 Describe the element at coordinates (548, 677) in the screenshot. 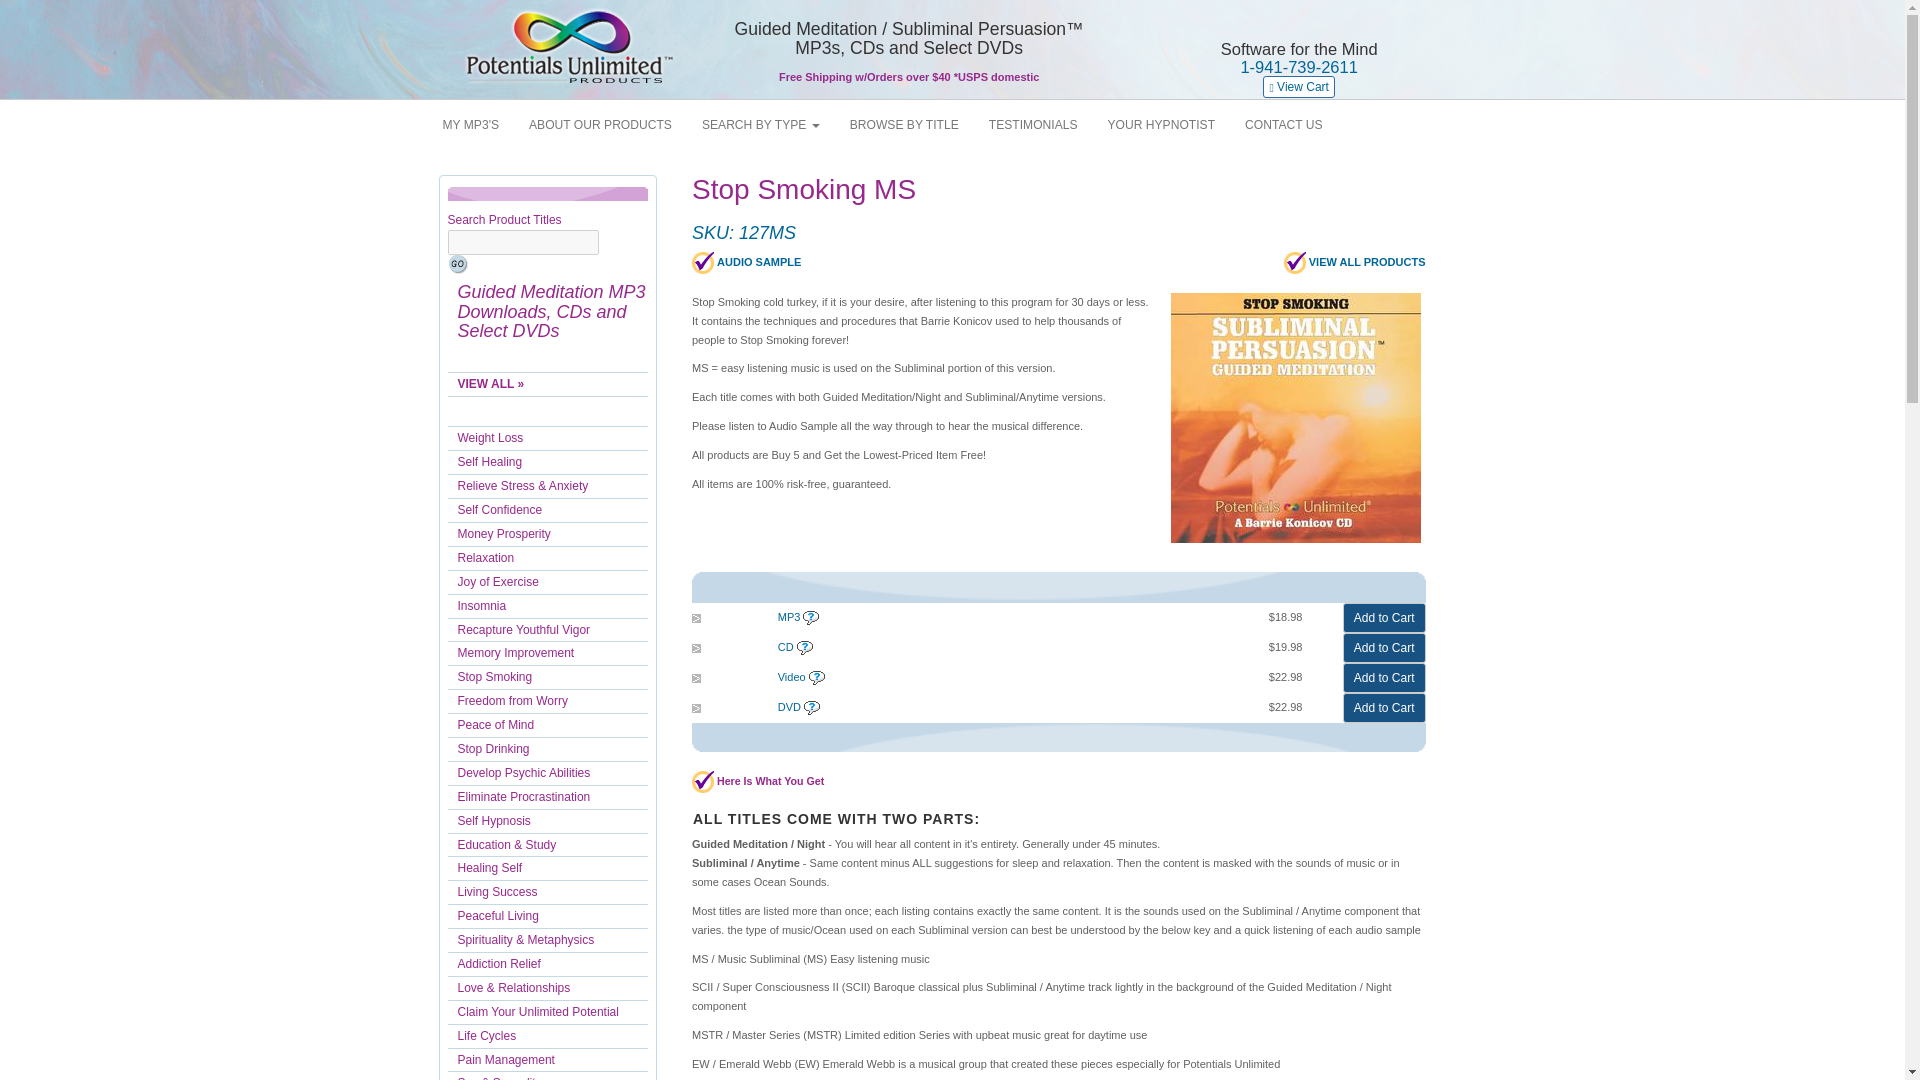

I see `Stop Smoking` at that location.